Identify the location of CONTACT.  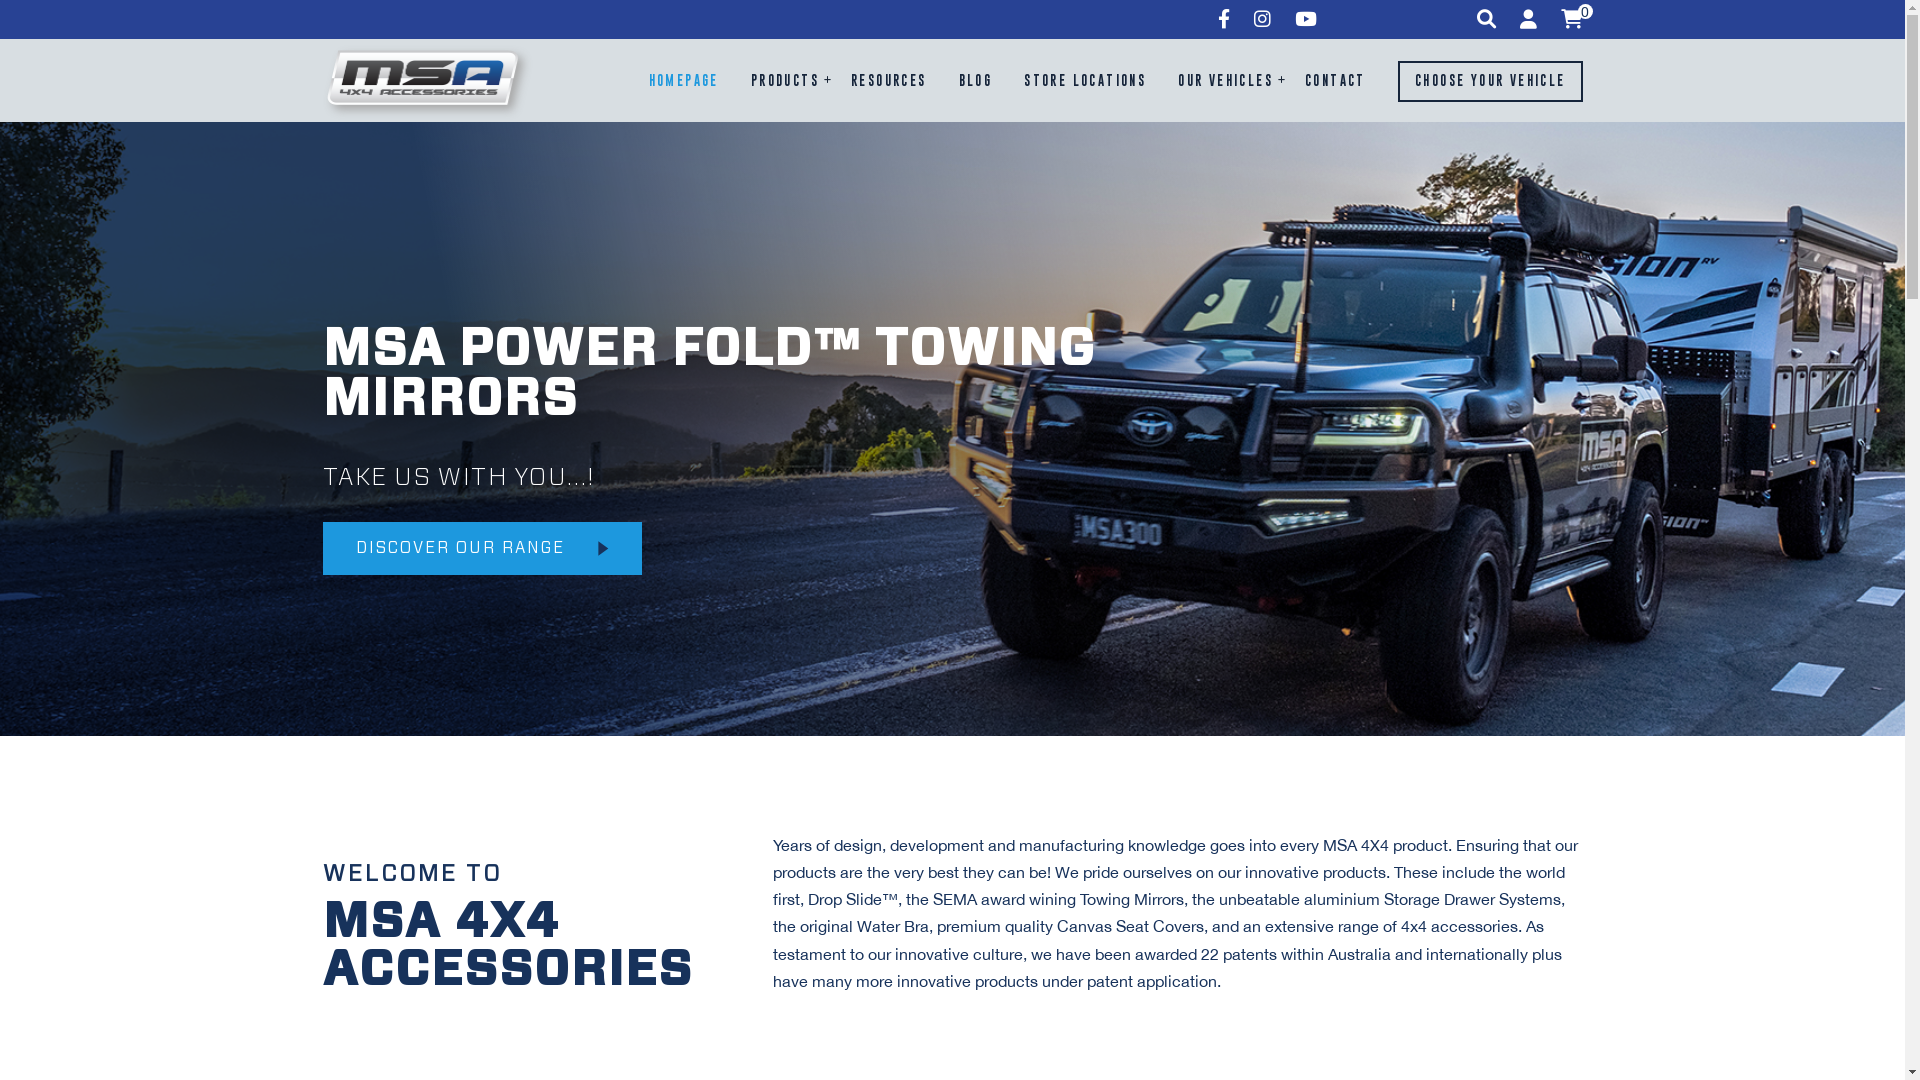
(1336, 82).